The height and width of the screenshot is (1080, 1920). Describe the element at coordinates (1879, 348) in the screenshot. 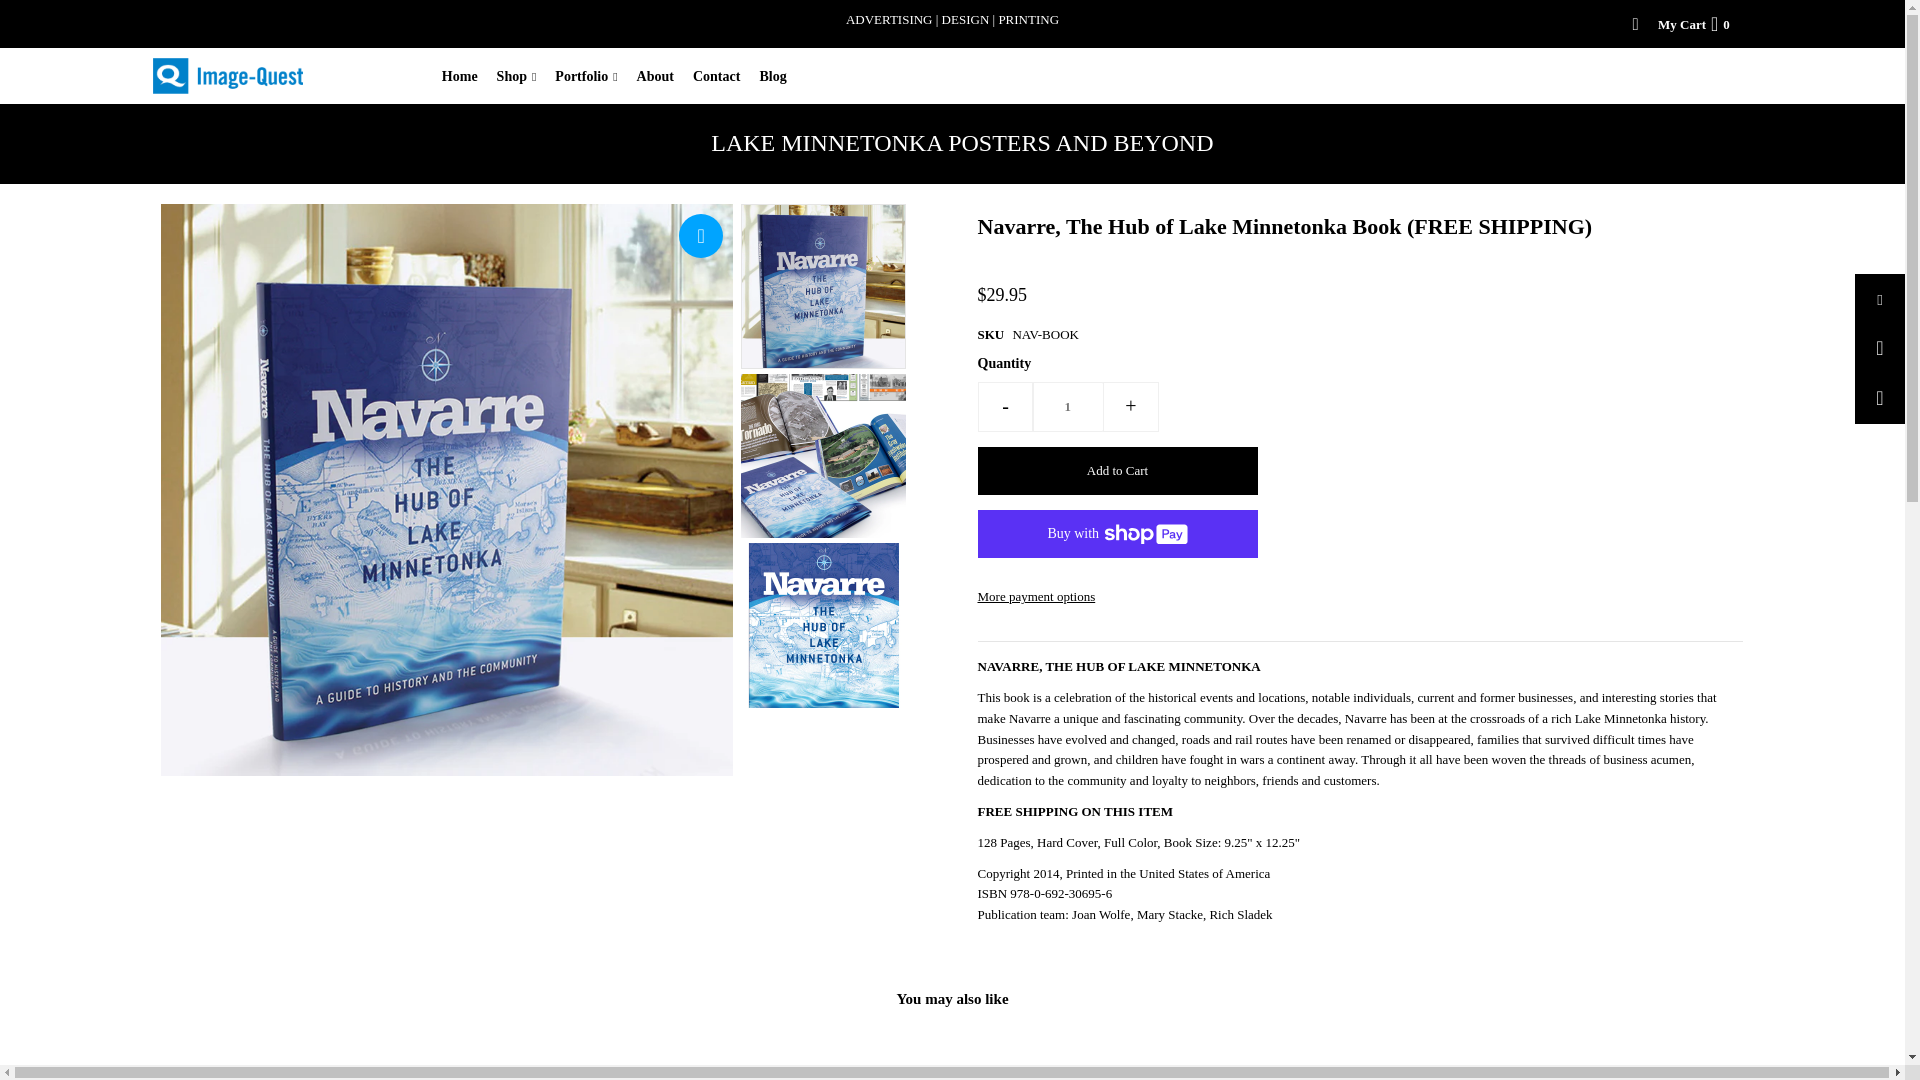

I see `Share on Twitter` at that location.